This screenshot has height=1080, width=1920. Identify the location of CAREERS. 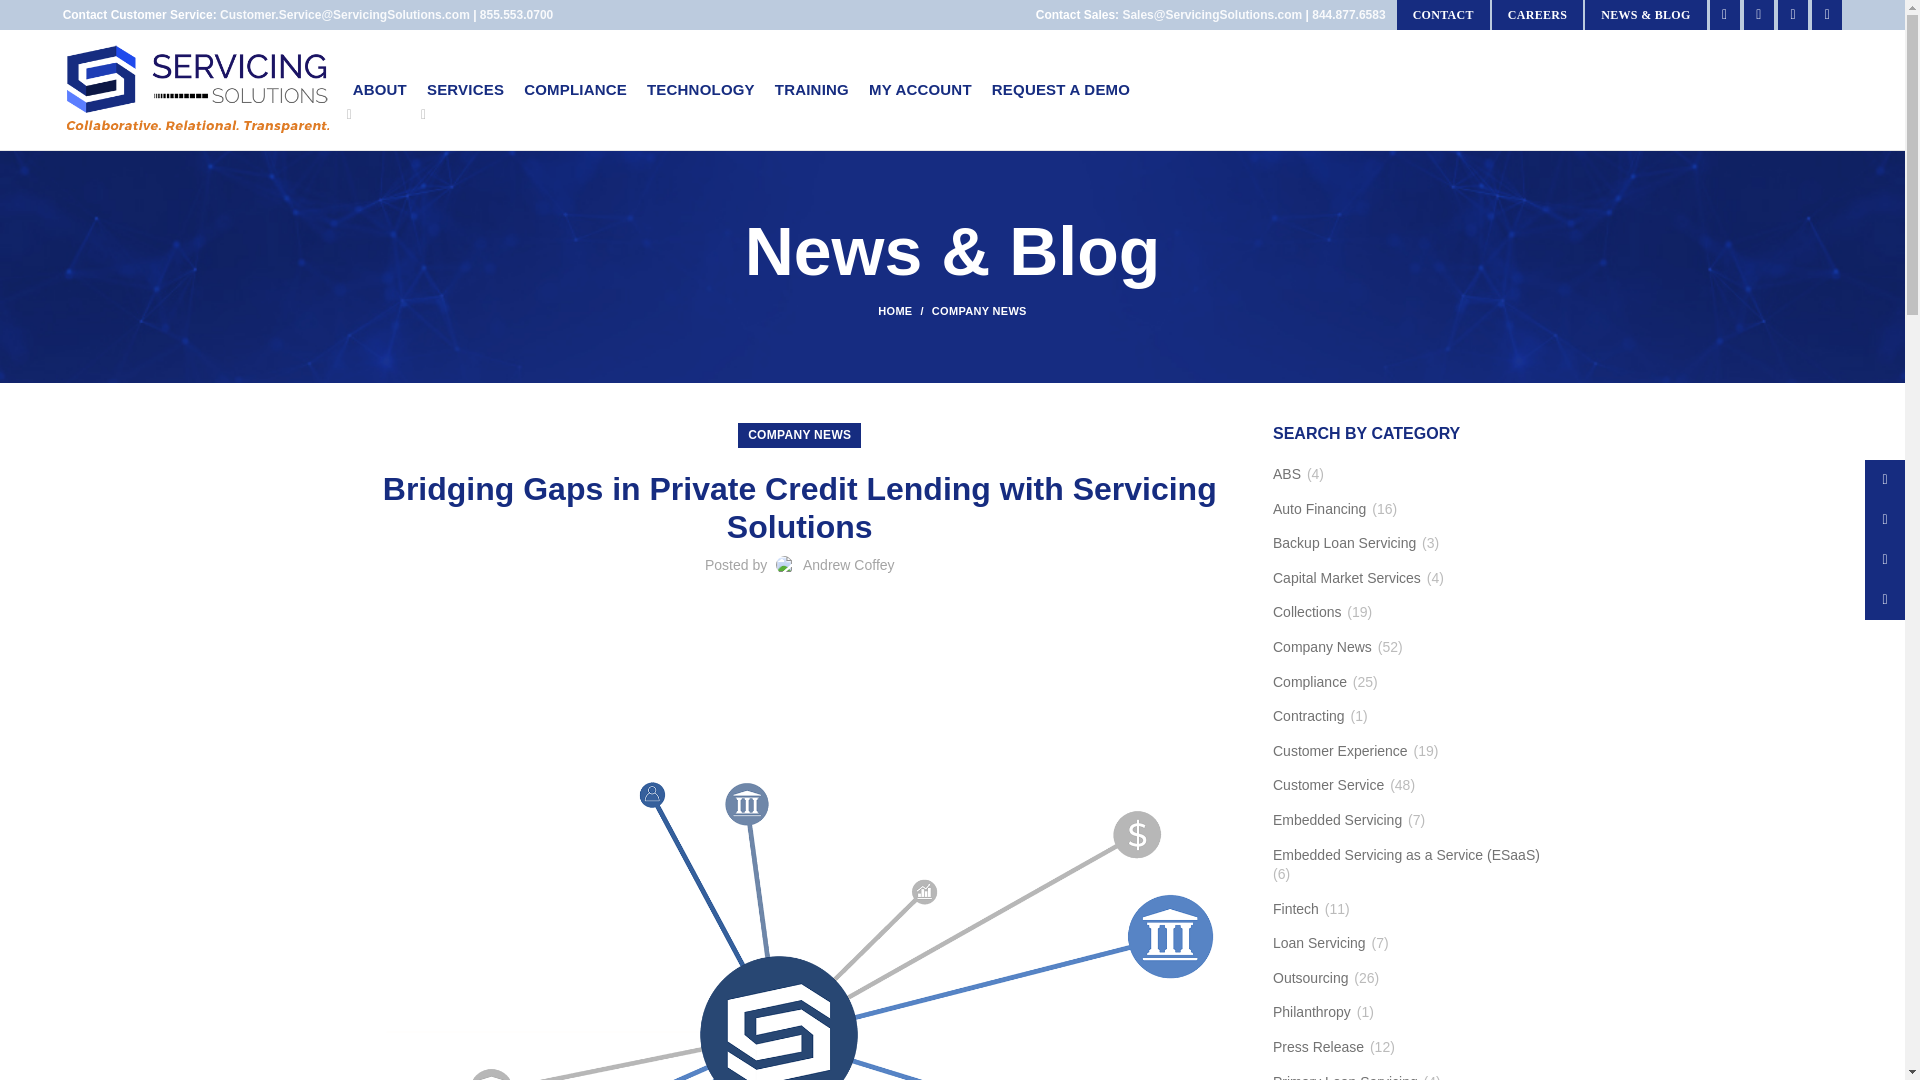
(1536, 15).